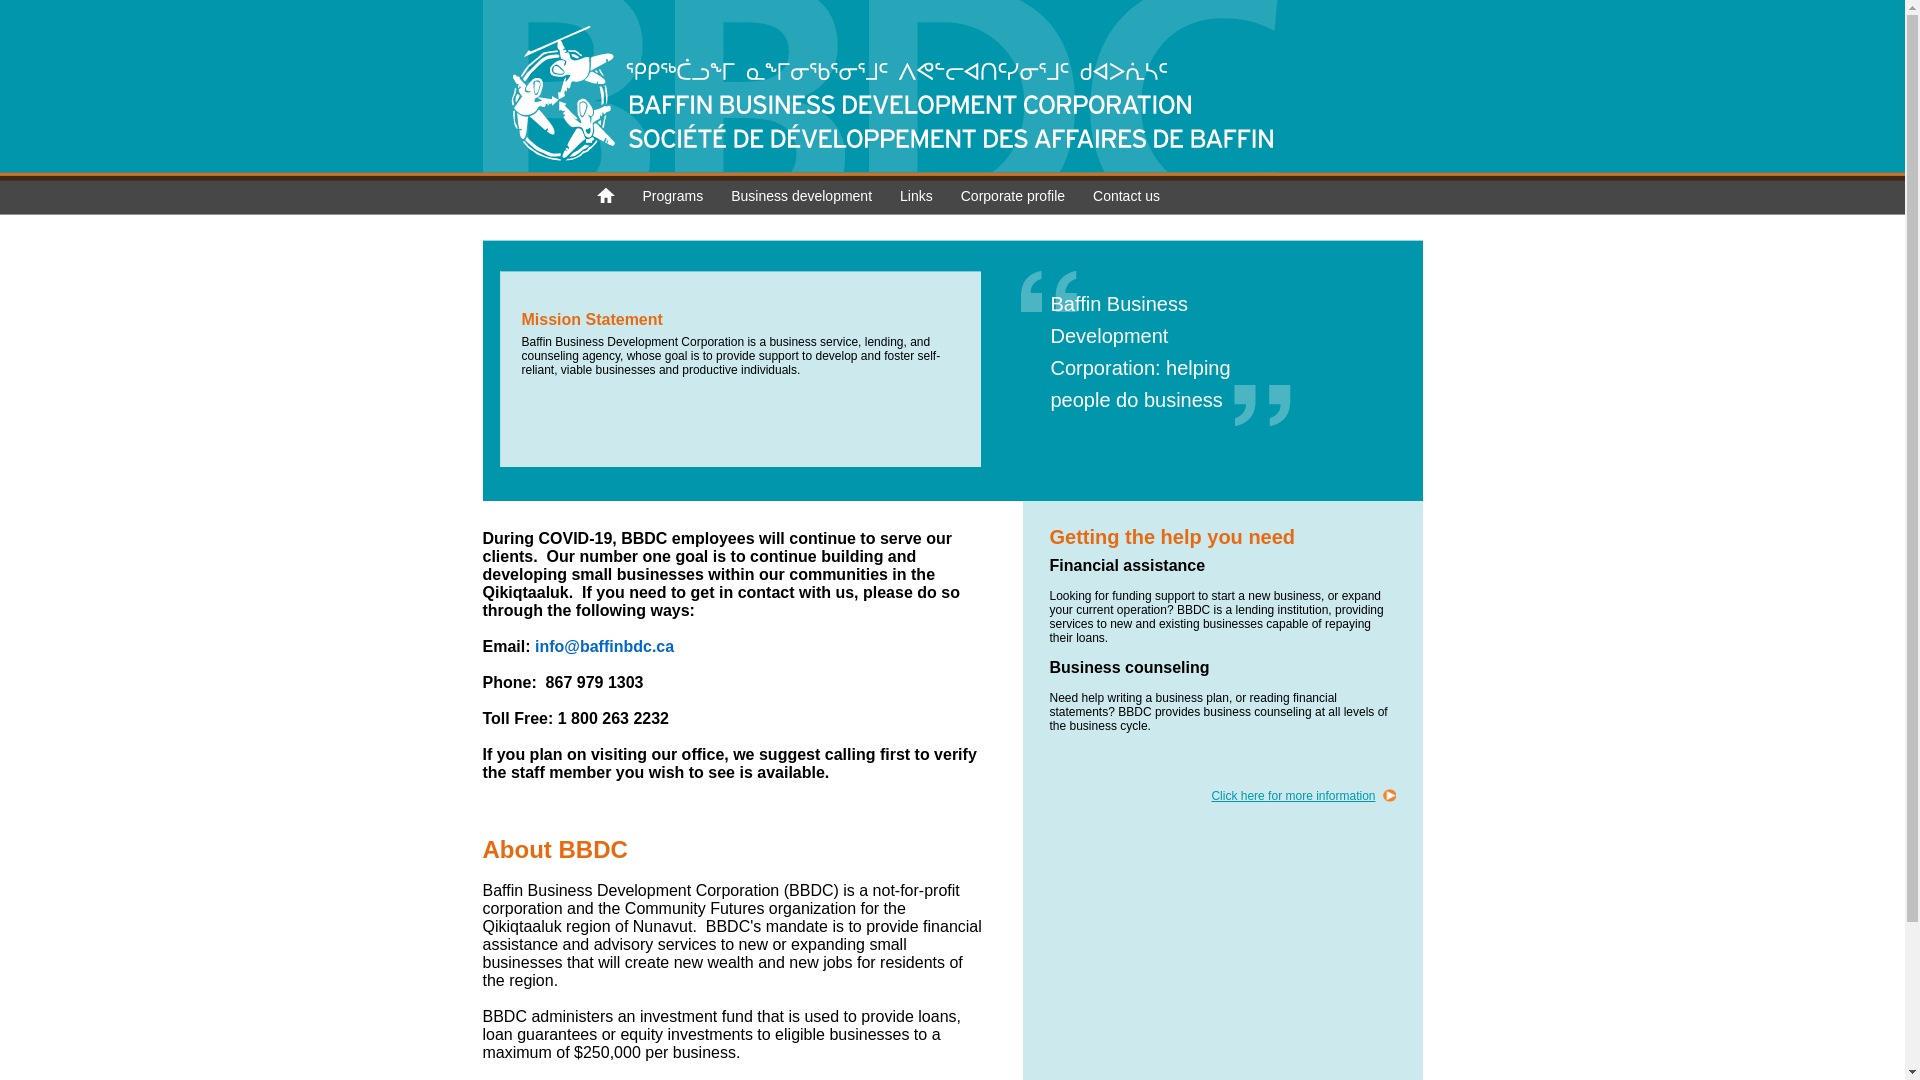  What do you see at coordinates (1303, 796) in the screenshot?
I see `Click here for more information` at bounding box center [1303, 796].